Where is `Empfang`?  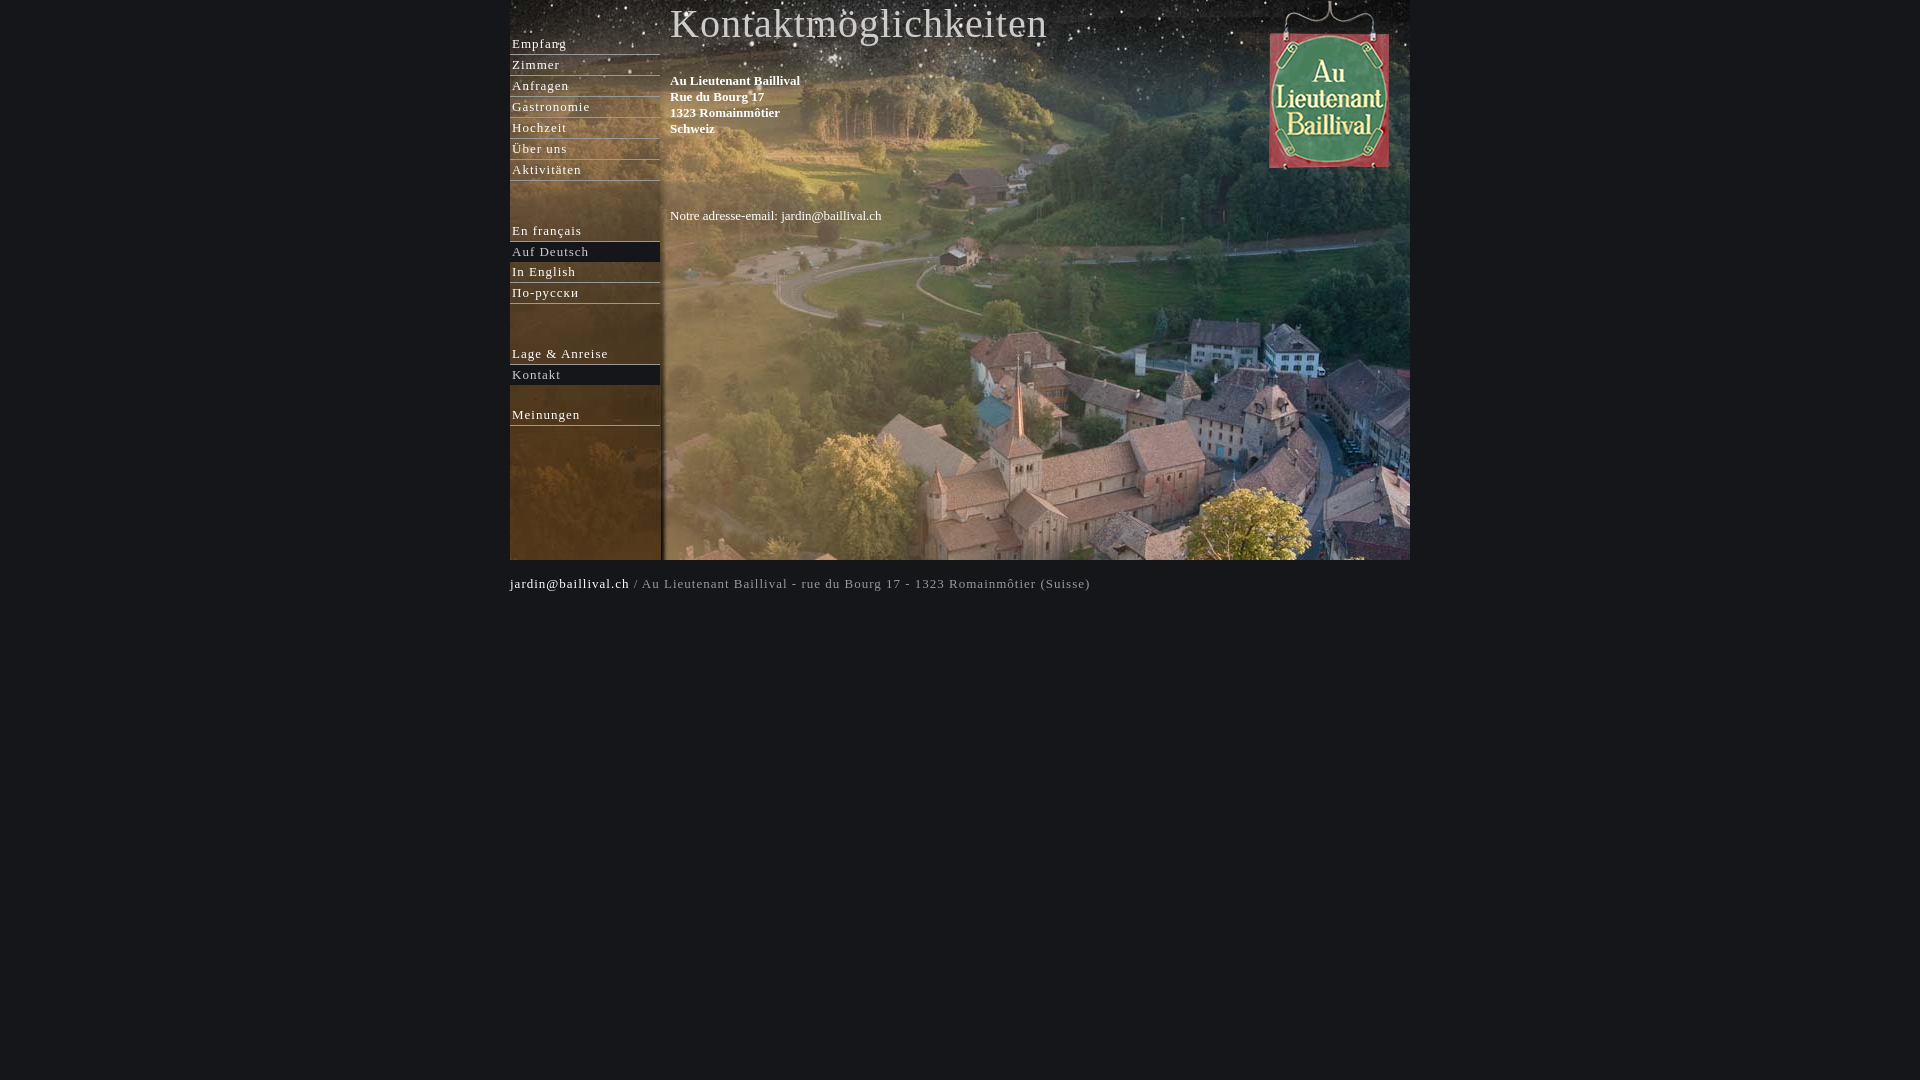
Empfang is located at coordinates (540, 44).